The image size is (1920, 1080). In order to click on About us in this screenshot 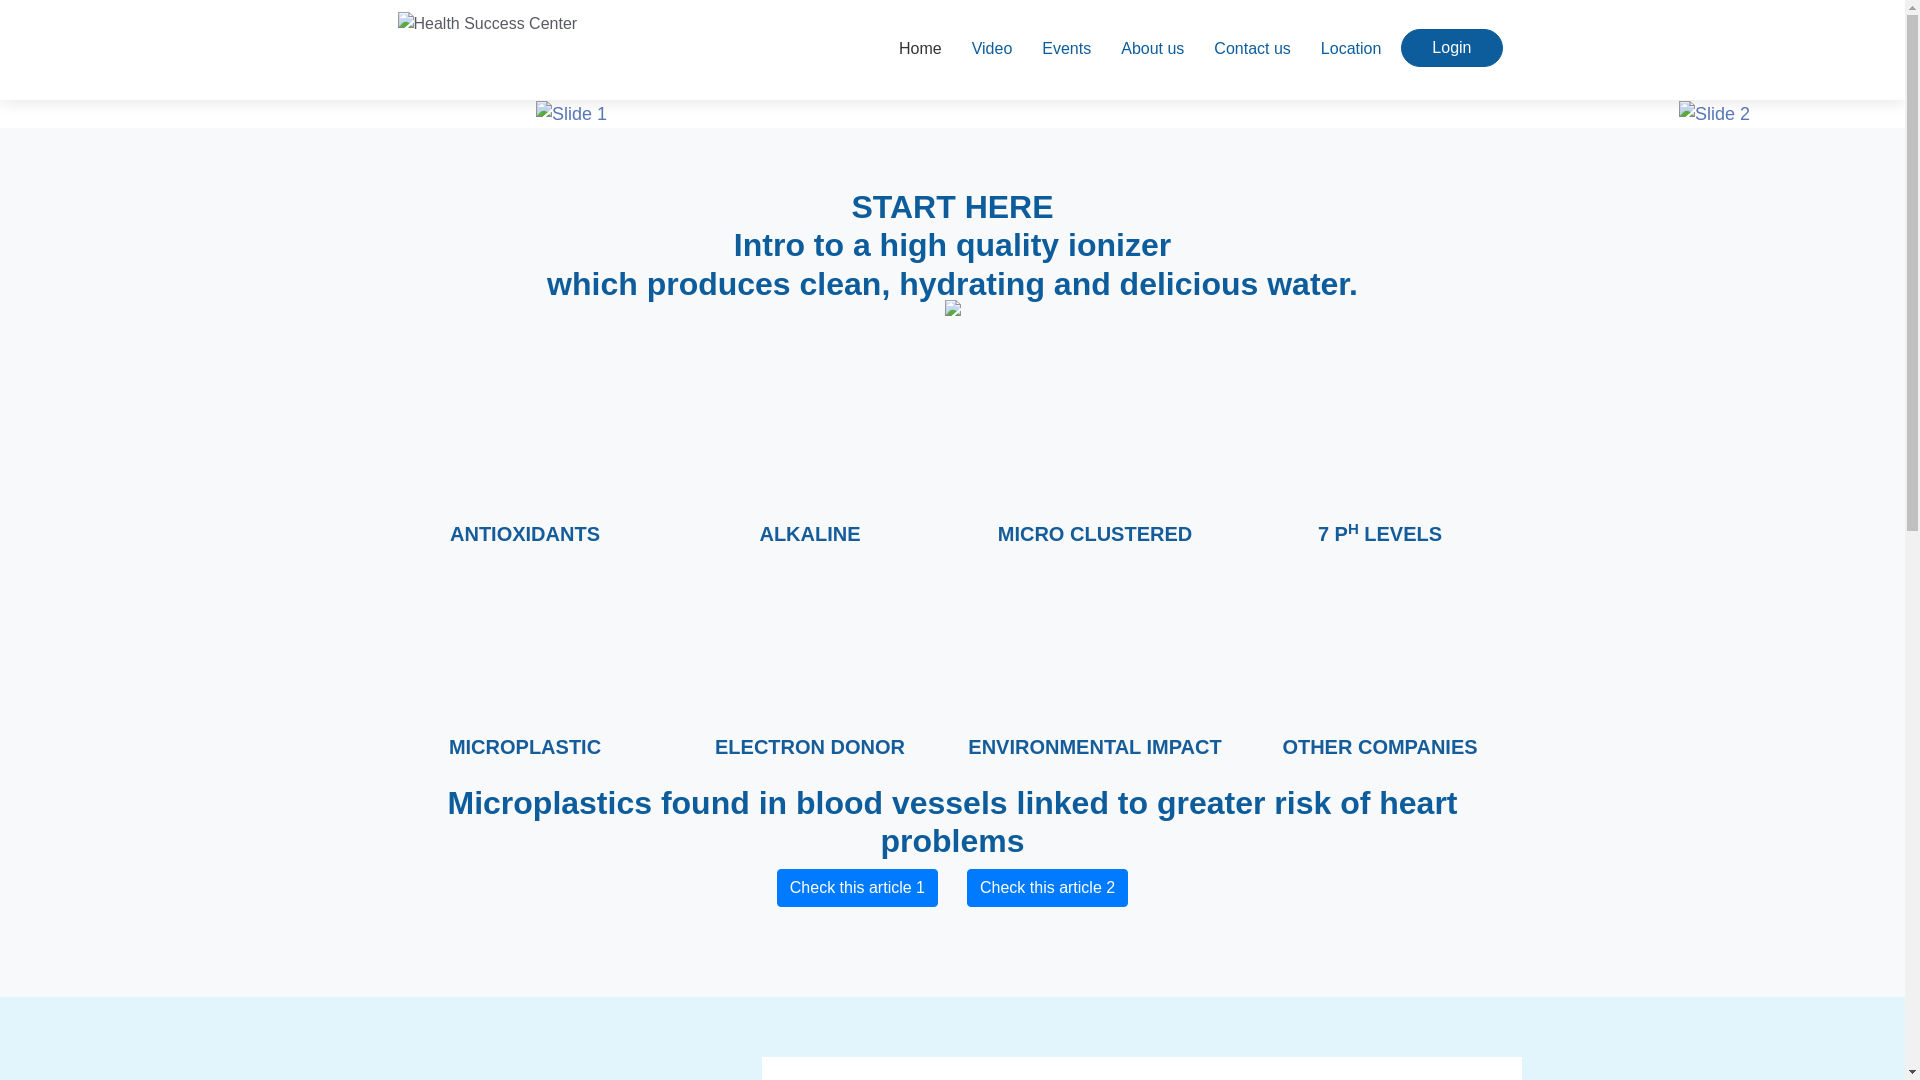, I will do `click(1152, 51)`.